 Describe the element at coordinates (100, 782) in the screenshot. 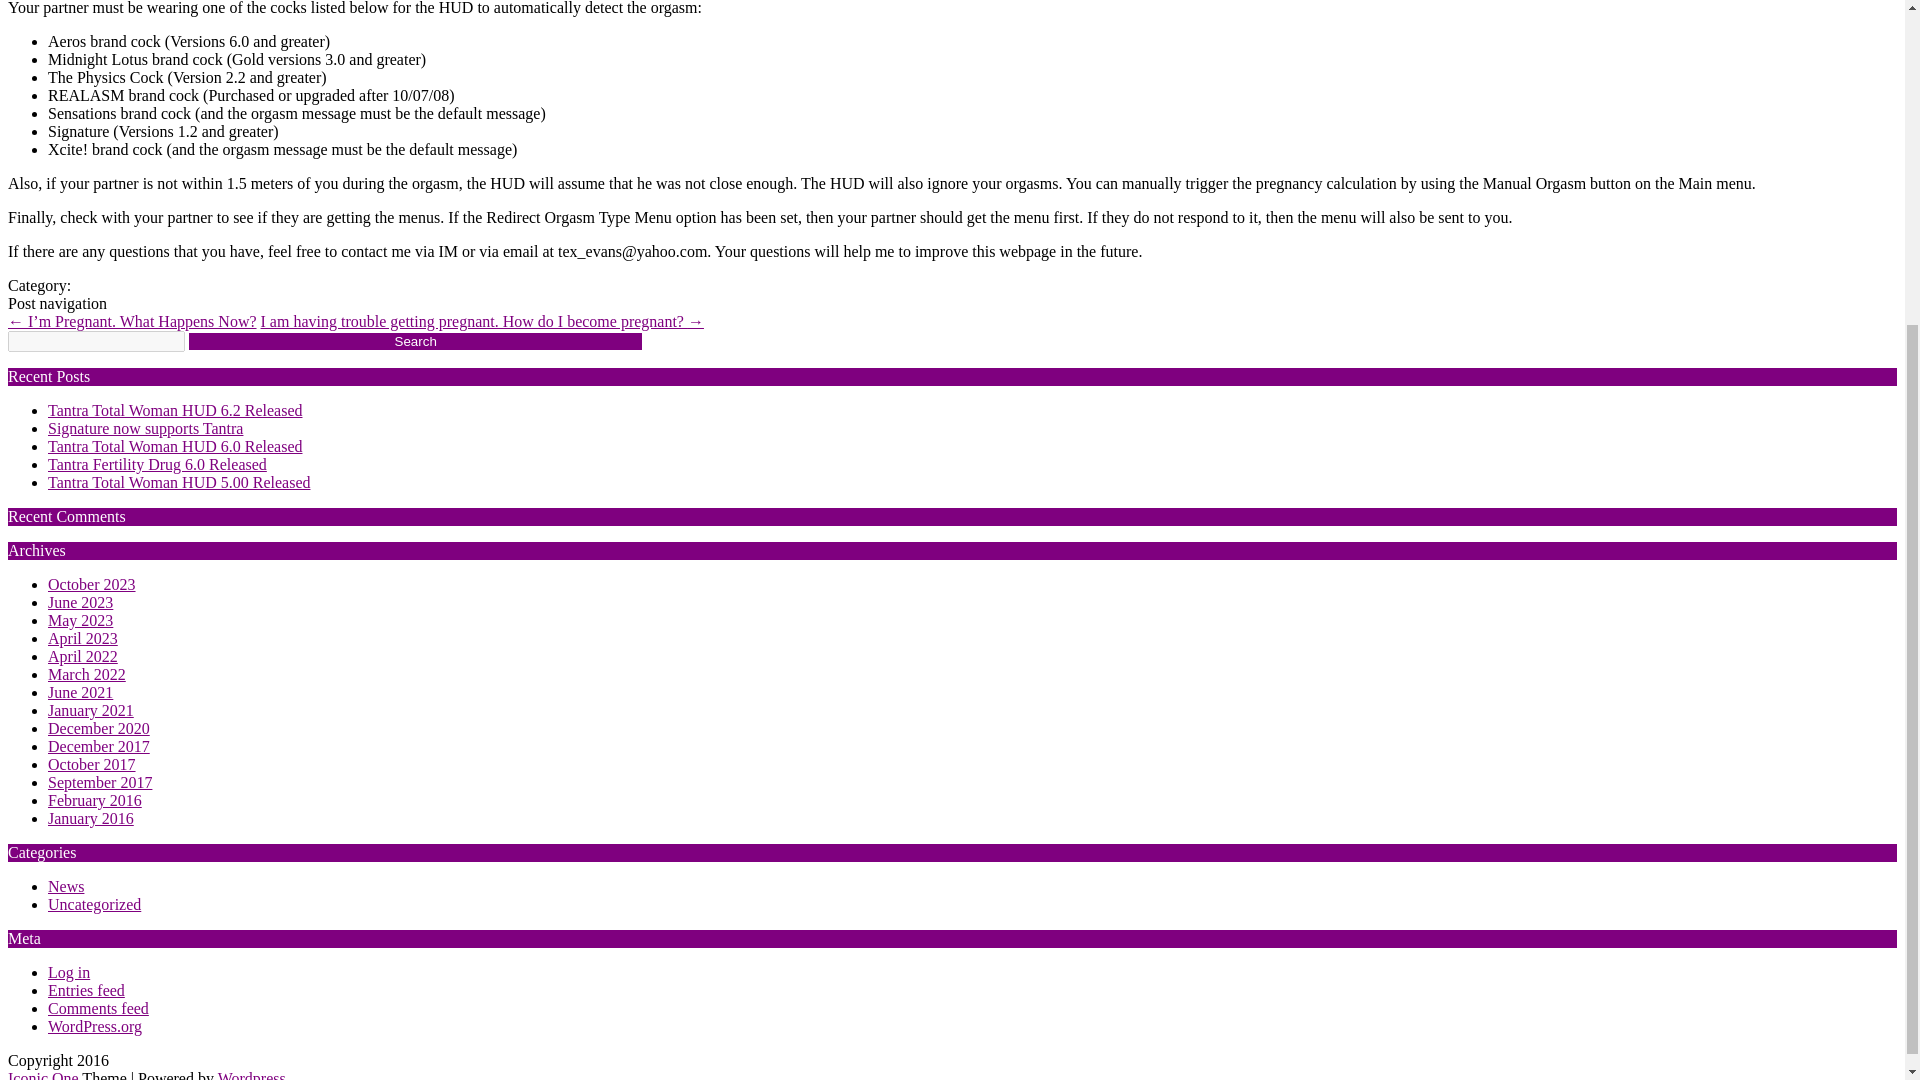

I see `September 2017` at that location.